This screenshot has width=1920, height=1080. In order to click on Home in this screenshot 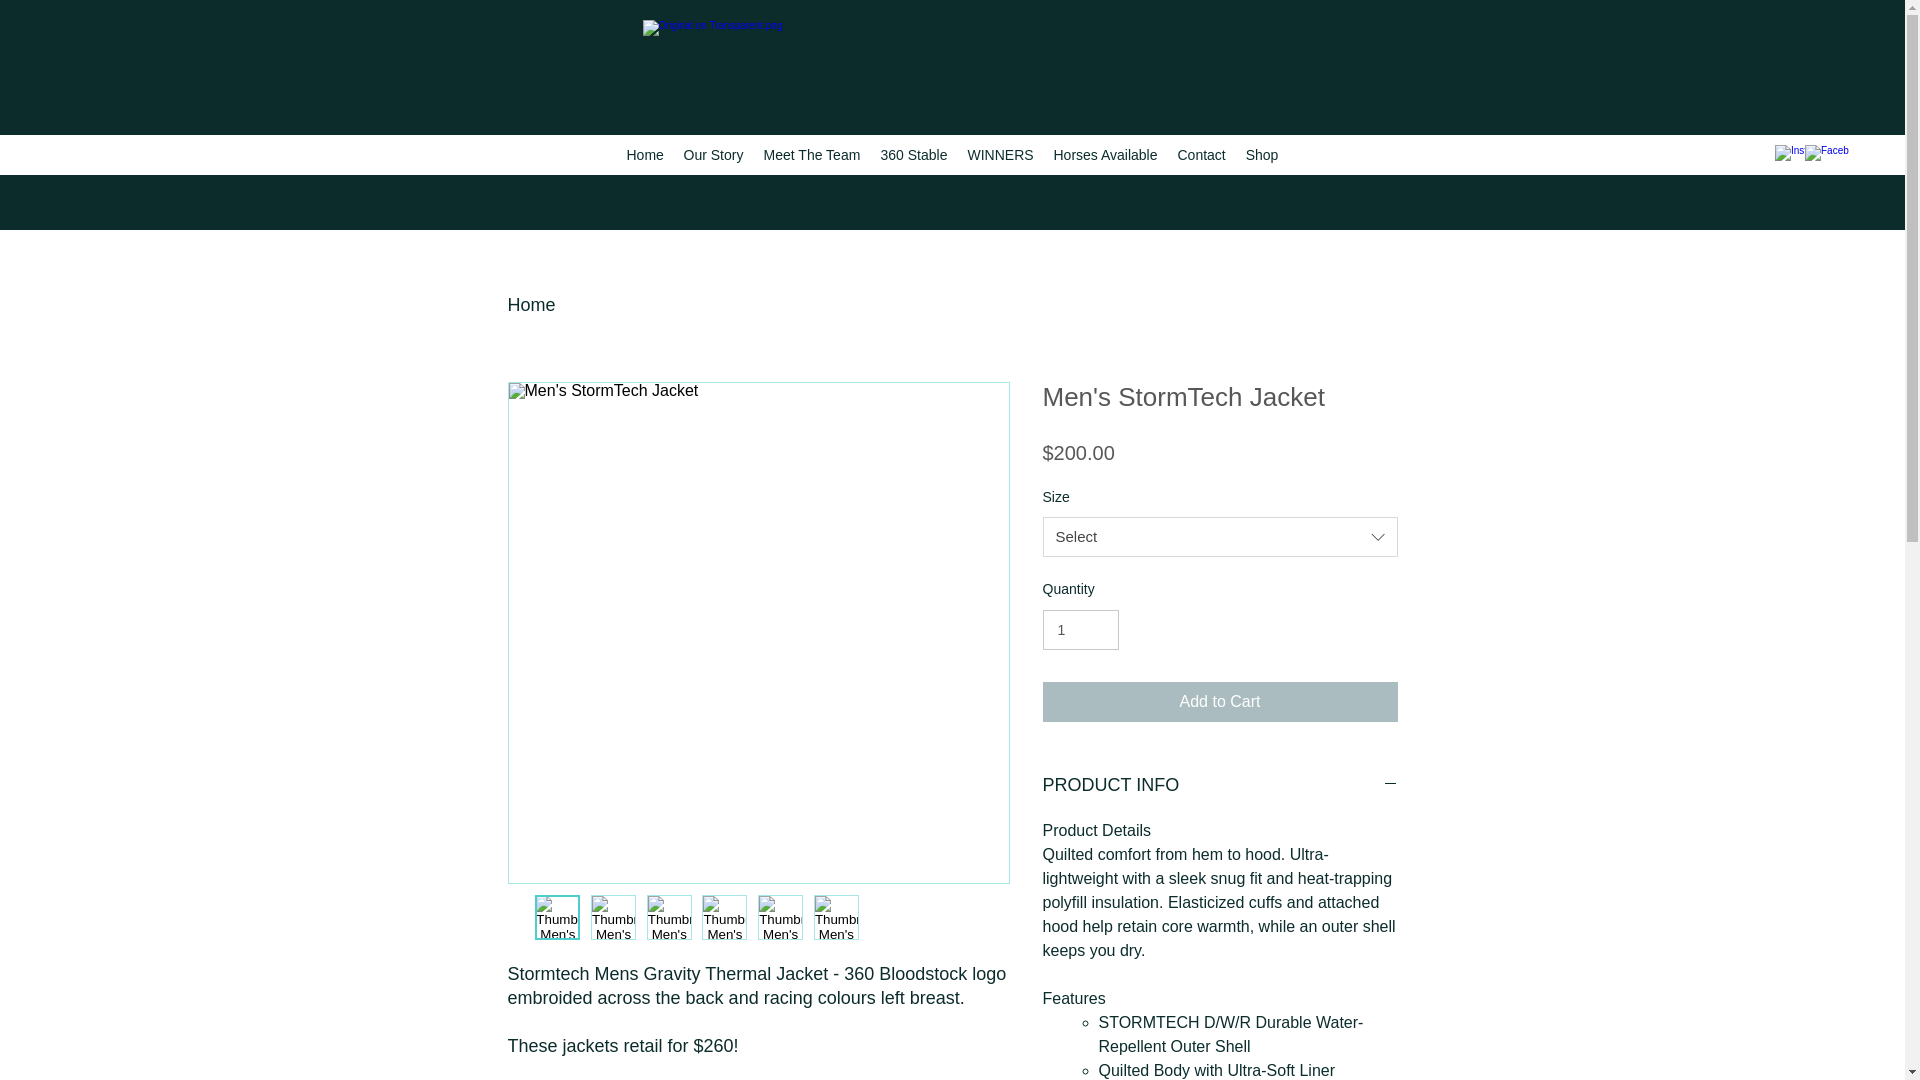, I will do `click(532, 305)`.